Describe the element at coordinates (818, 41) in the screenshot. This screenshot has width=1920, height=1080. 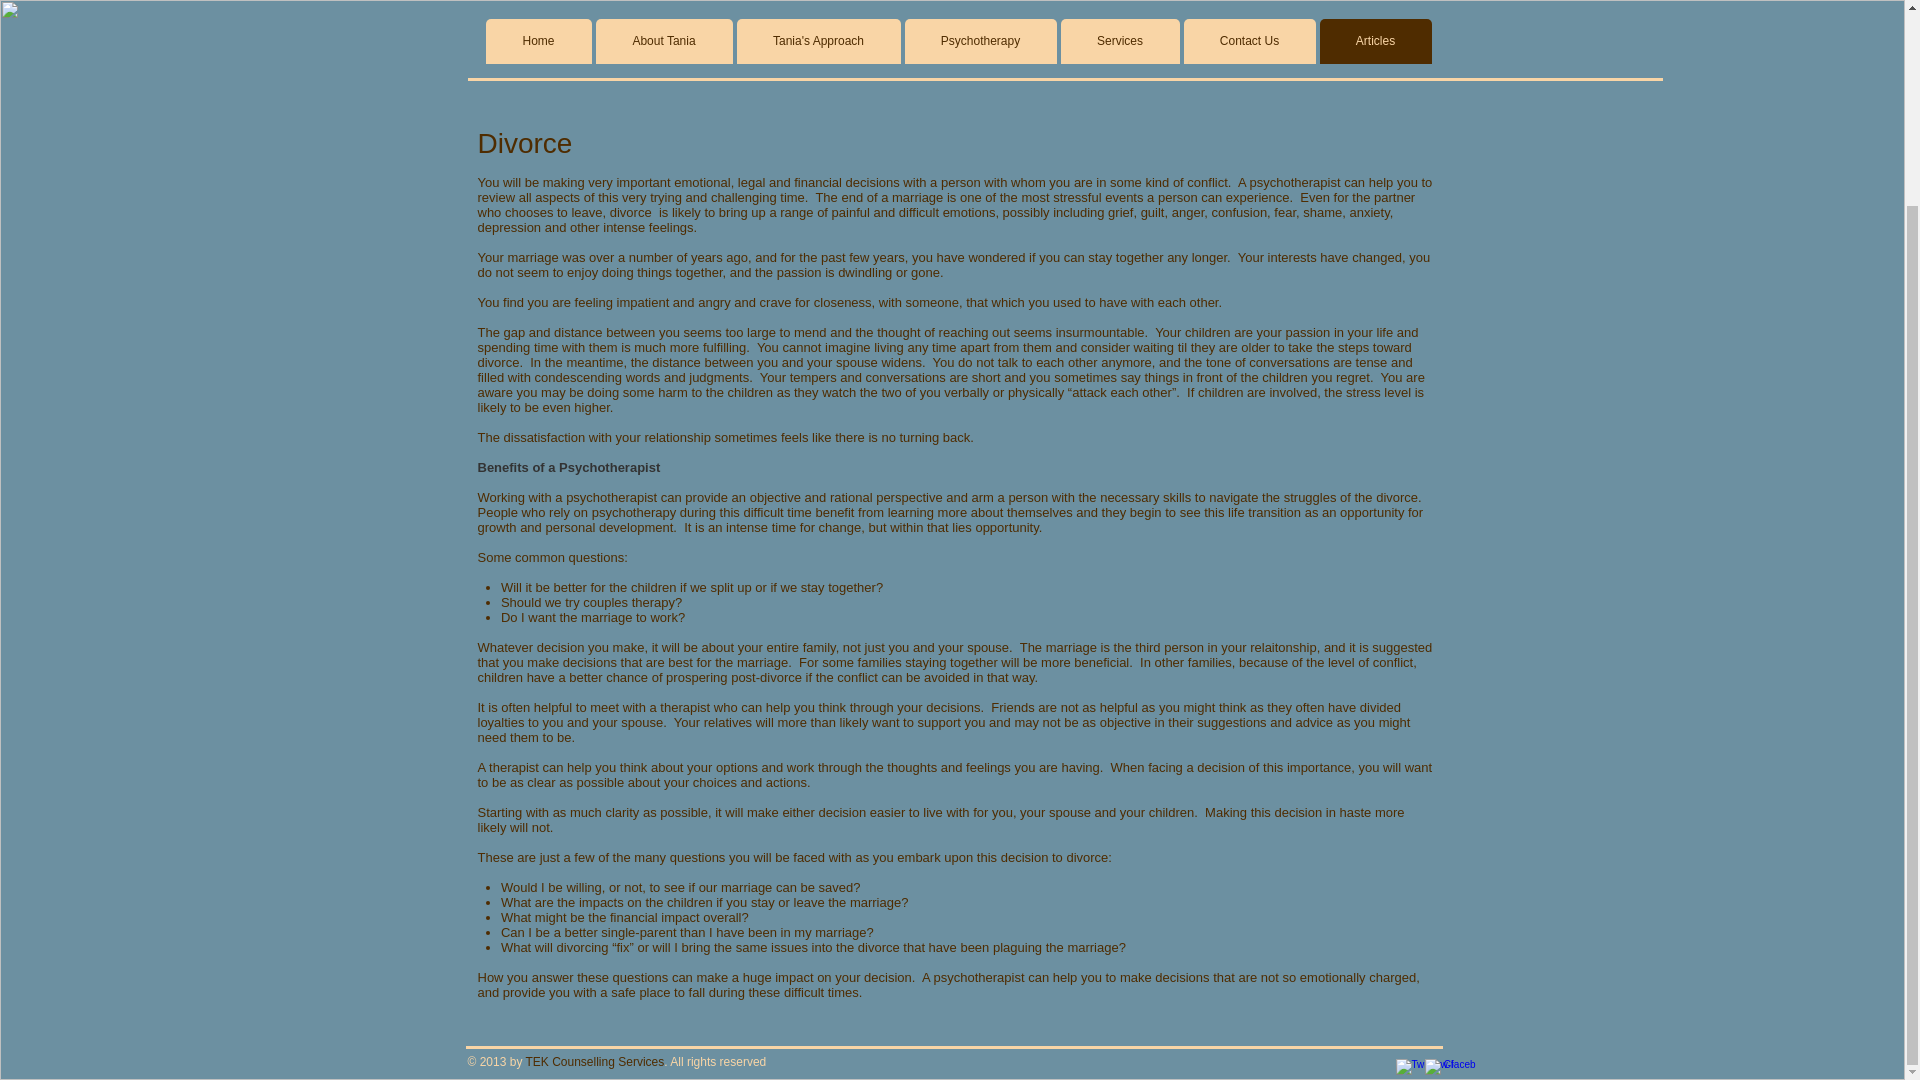
I see `Tania's Approach` at that location.